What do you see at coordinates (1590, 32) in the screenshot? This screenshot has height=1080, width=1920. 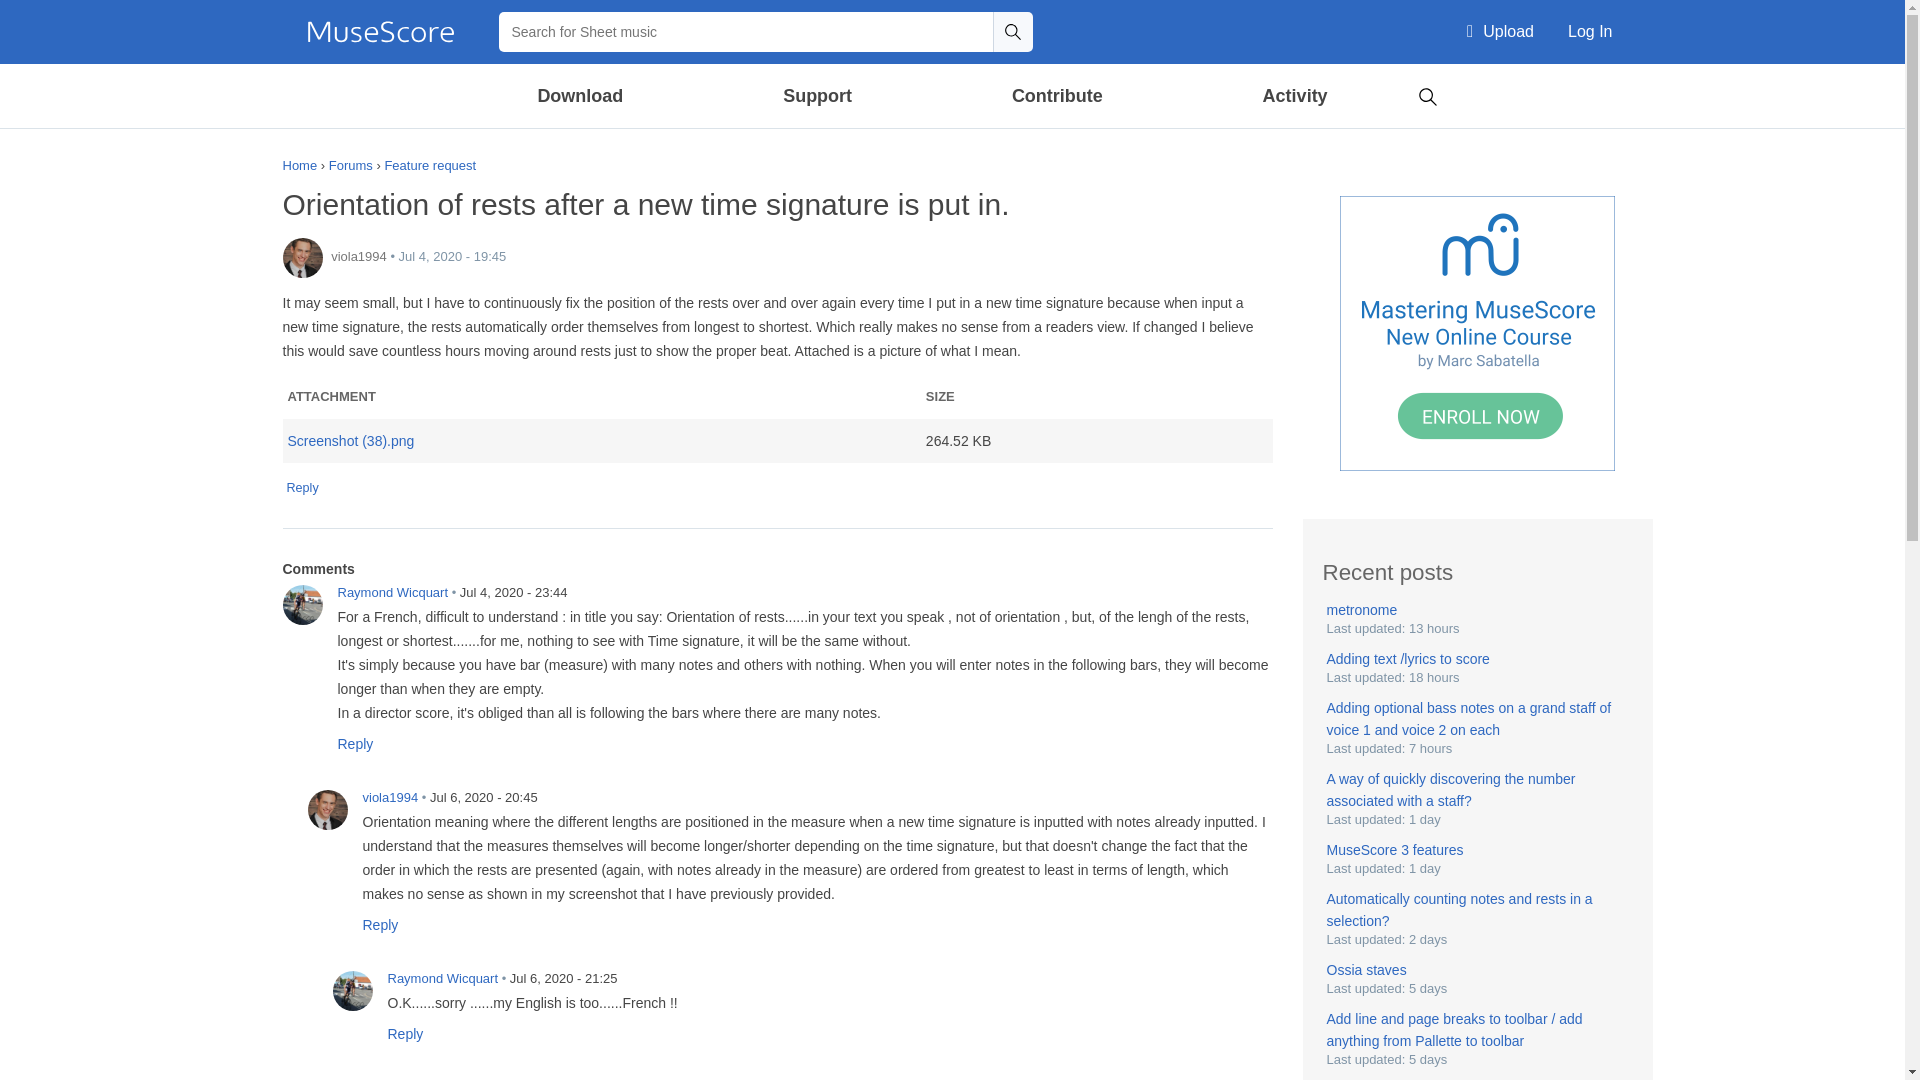 I see `Log In` at bounding box center [1590, 32].